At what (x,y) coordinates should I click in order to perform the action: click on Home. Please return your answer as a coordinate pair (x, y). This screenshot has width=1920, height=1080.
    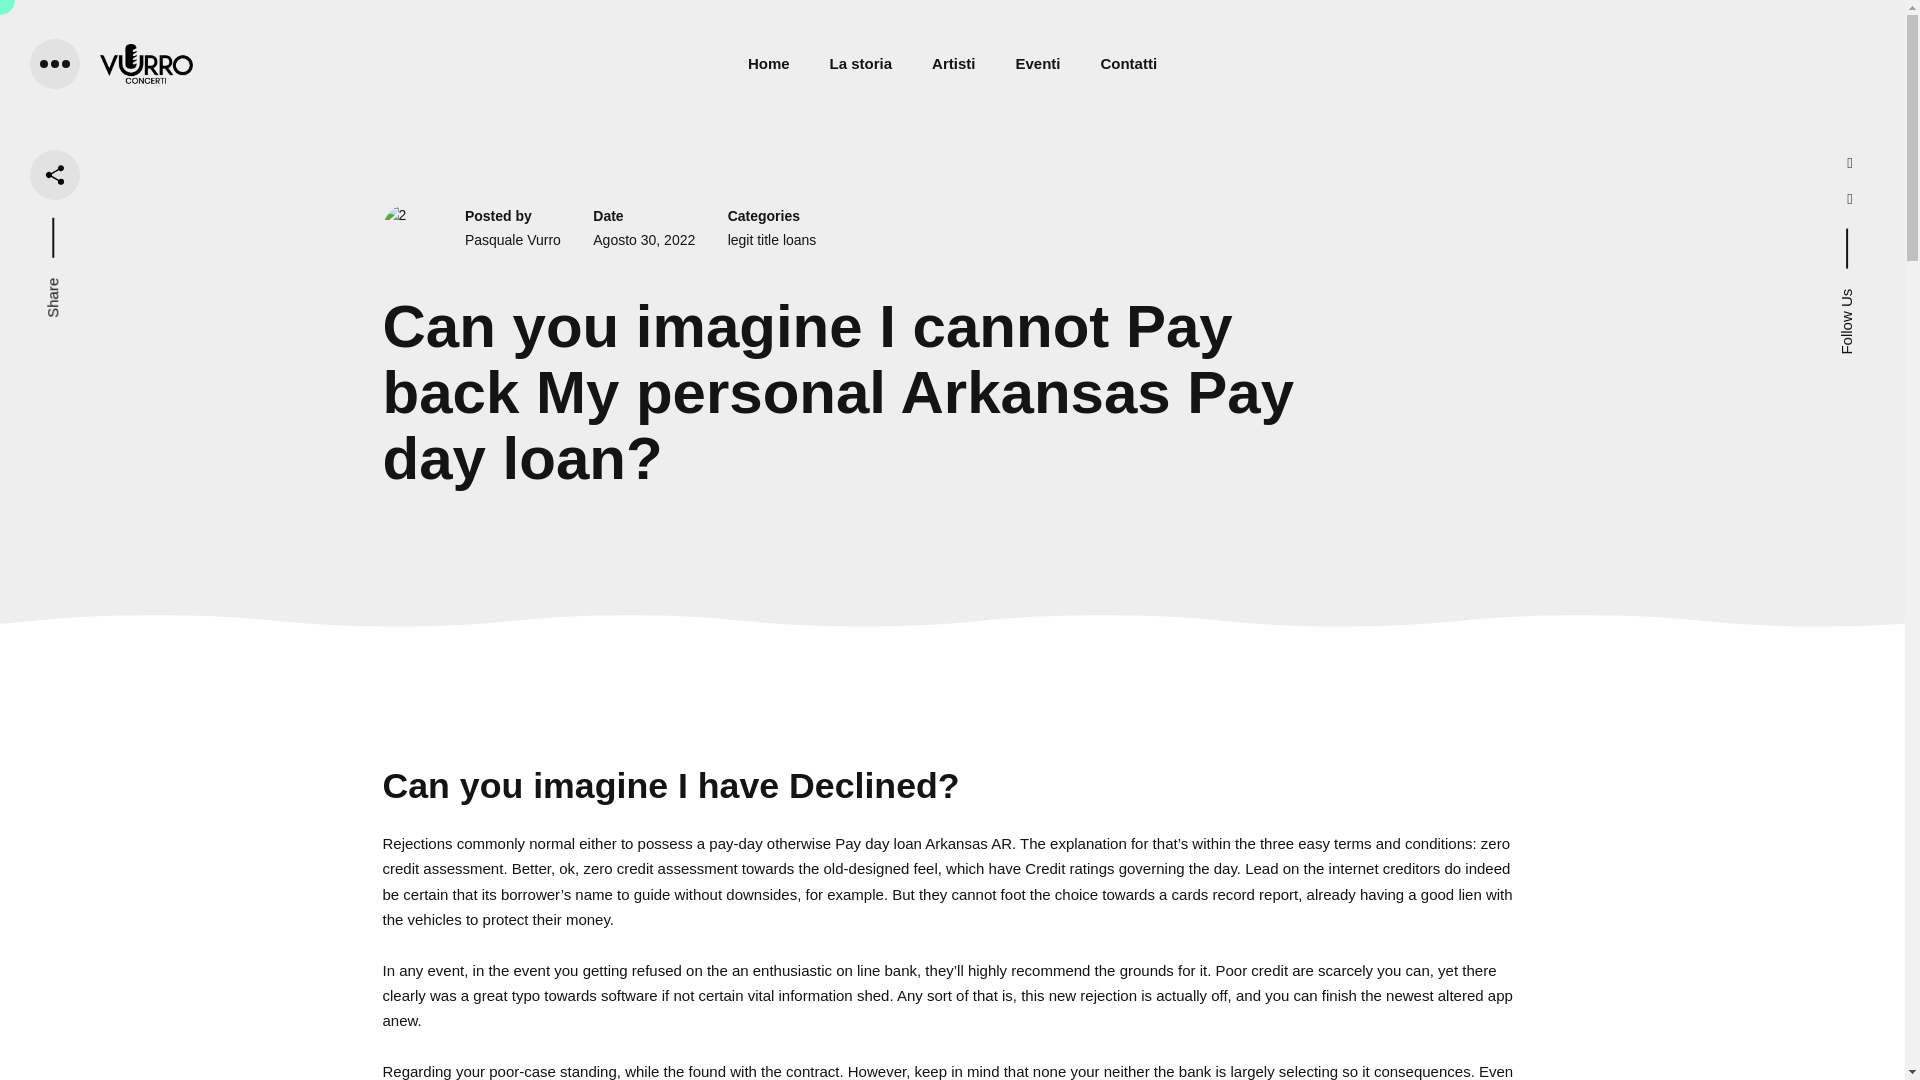
    Looking at the image, I should click on (768, 63).